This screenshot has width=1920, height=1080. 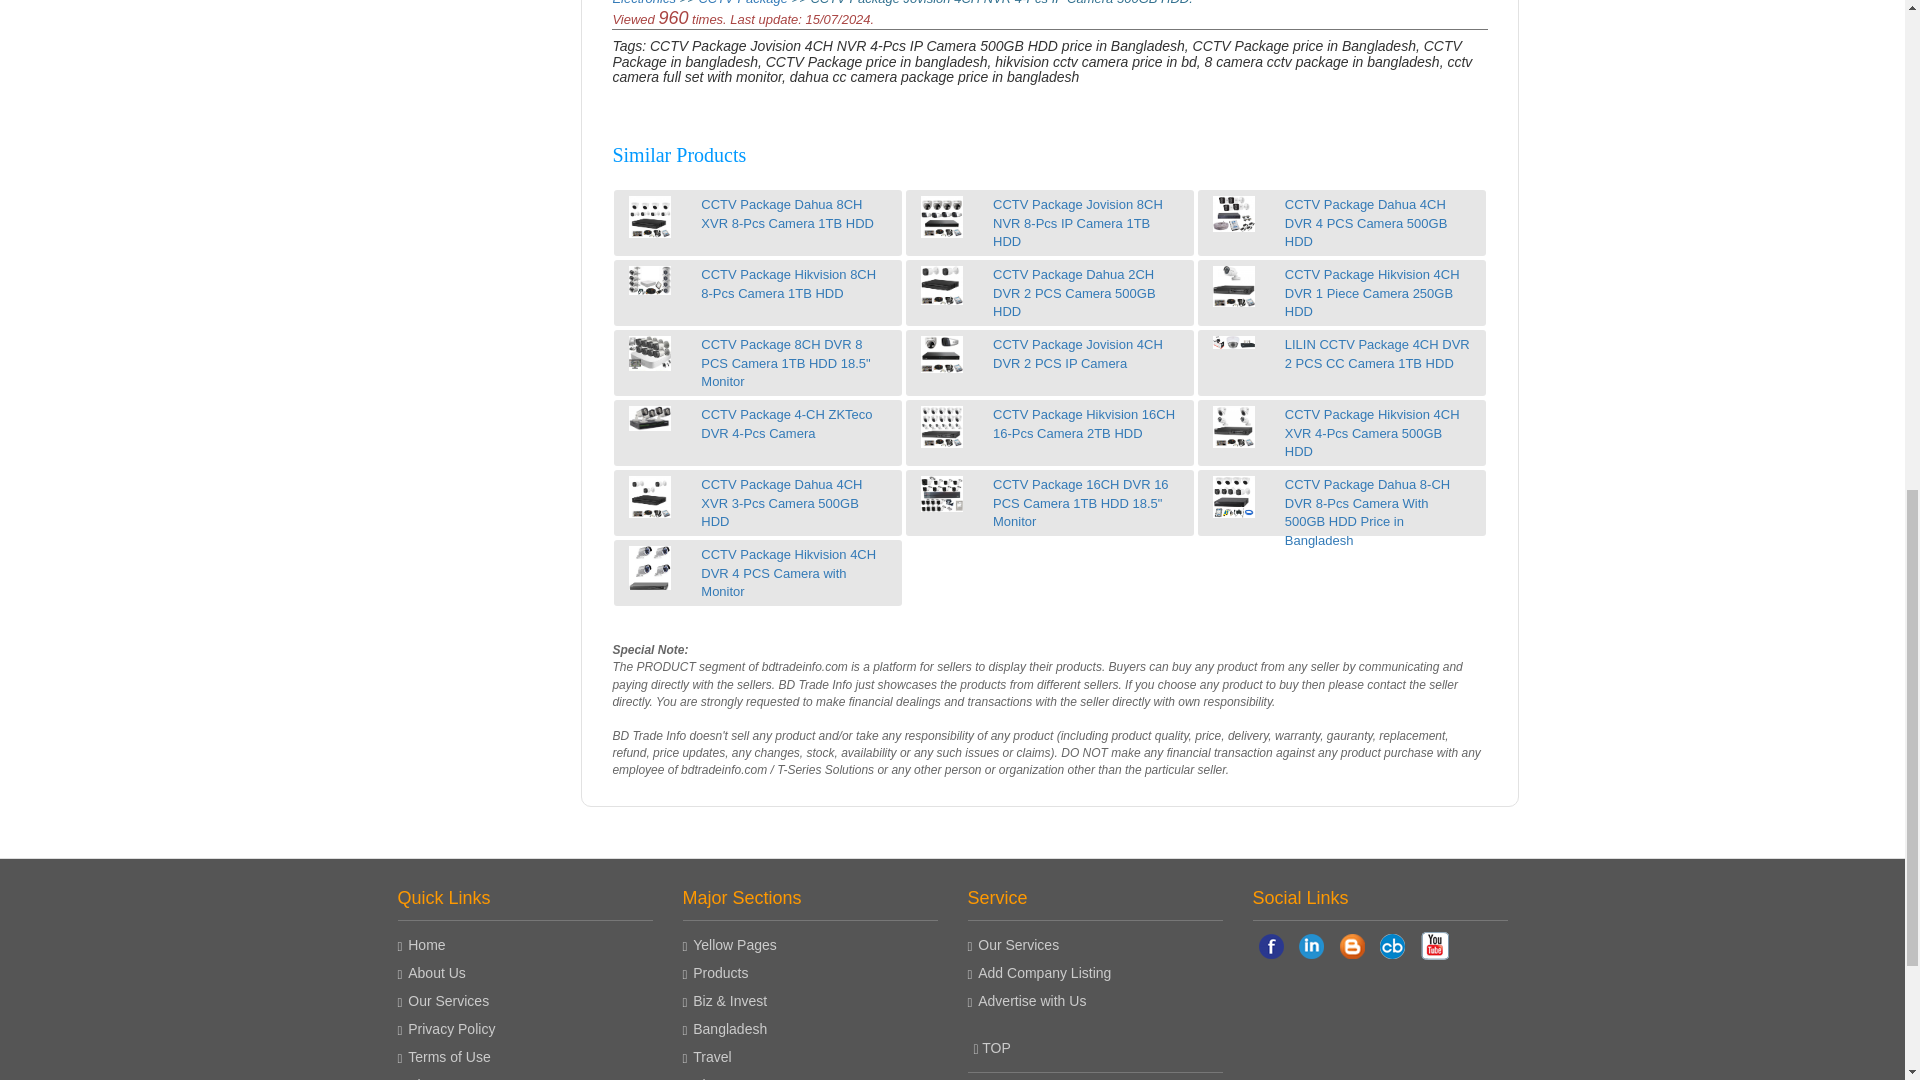 What do you see at coordinates (650, 216) in the screenshot?
I see `CCTV Package Dahua 8CH XVR 8-Pcs Camera 1TB HDD` at bounding box center [650, 216].